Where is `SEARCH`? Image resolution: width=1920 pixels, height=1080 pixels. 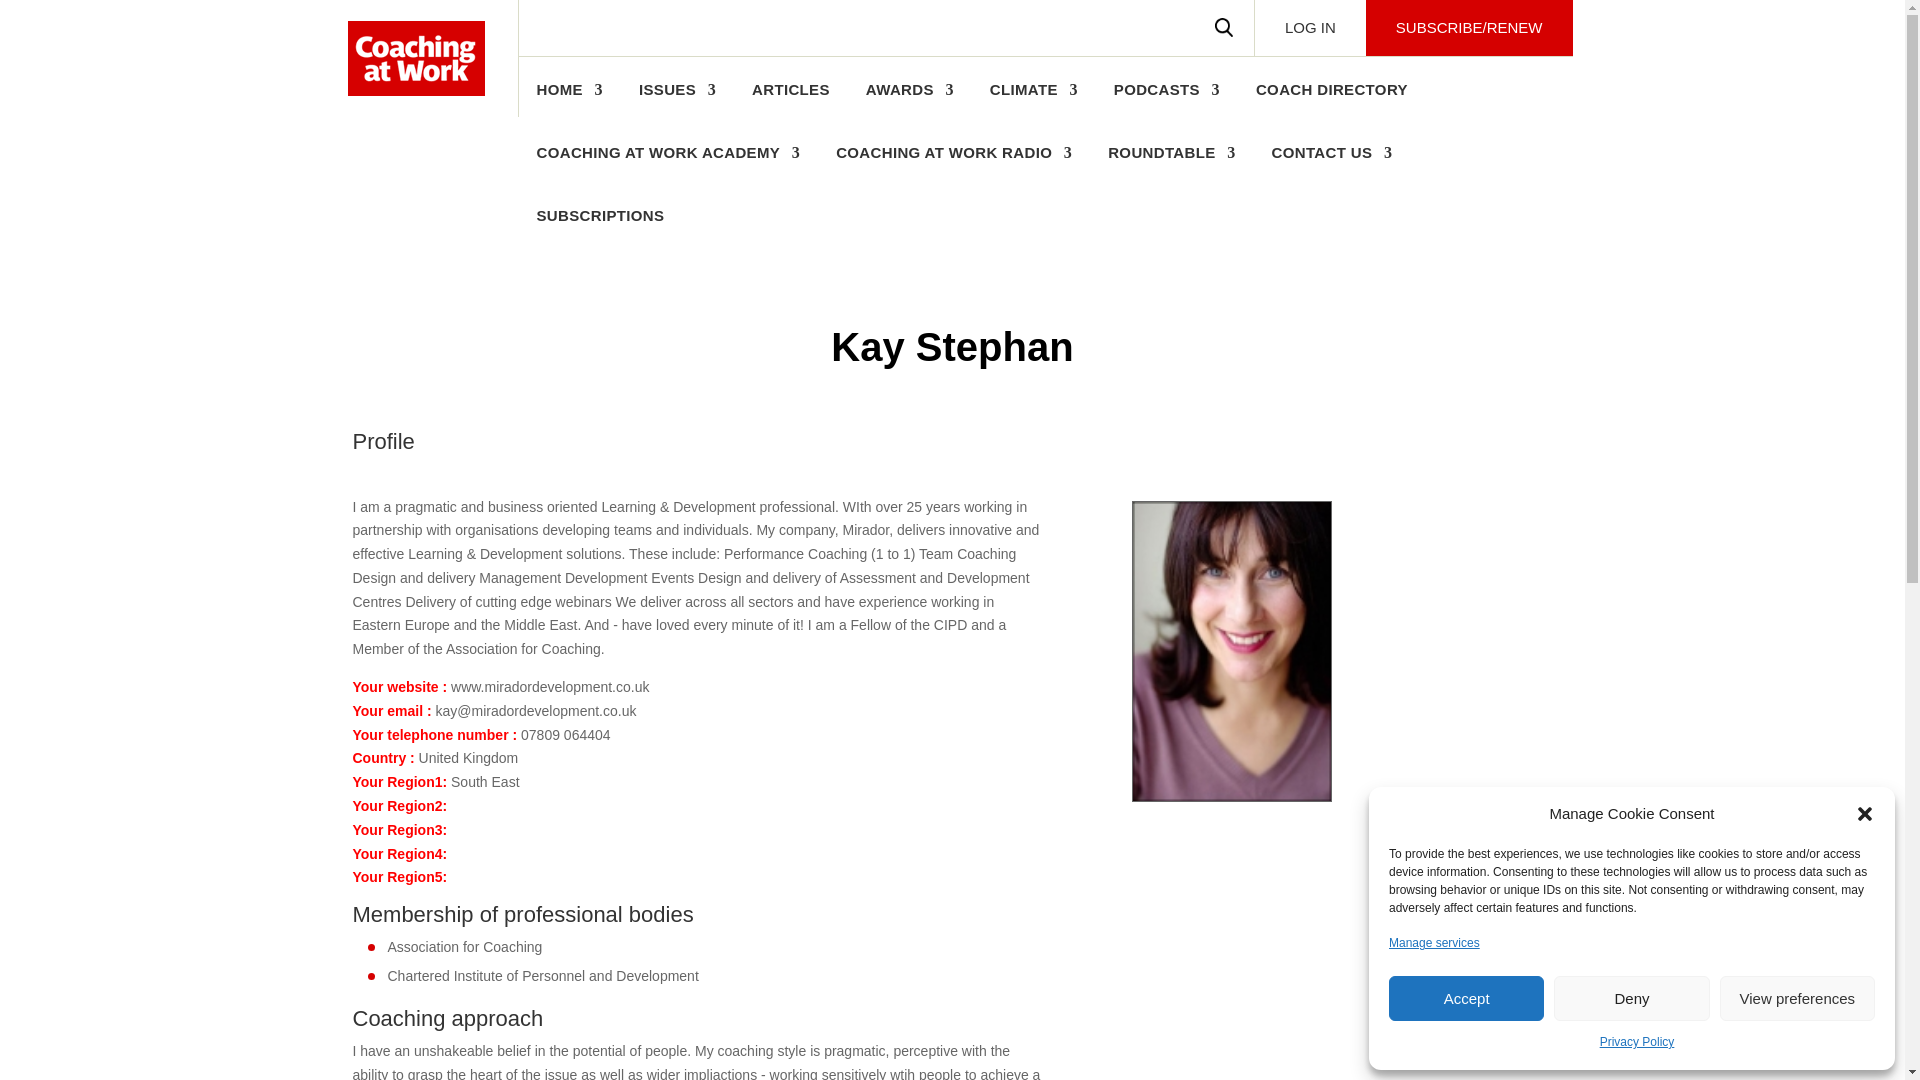
SEARCH is located at coordinates (1224, 28).